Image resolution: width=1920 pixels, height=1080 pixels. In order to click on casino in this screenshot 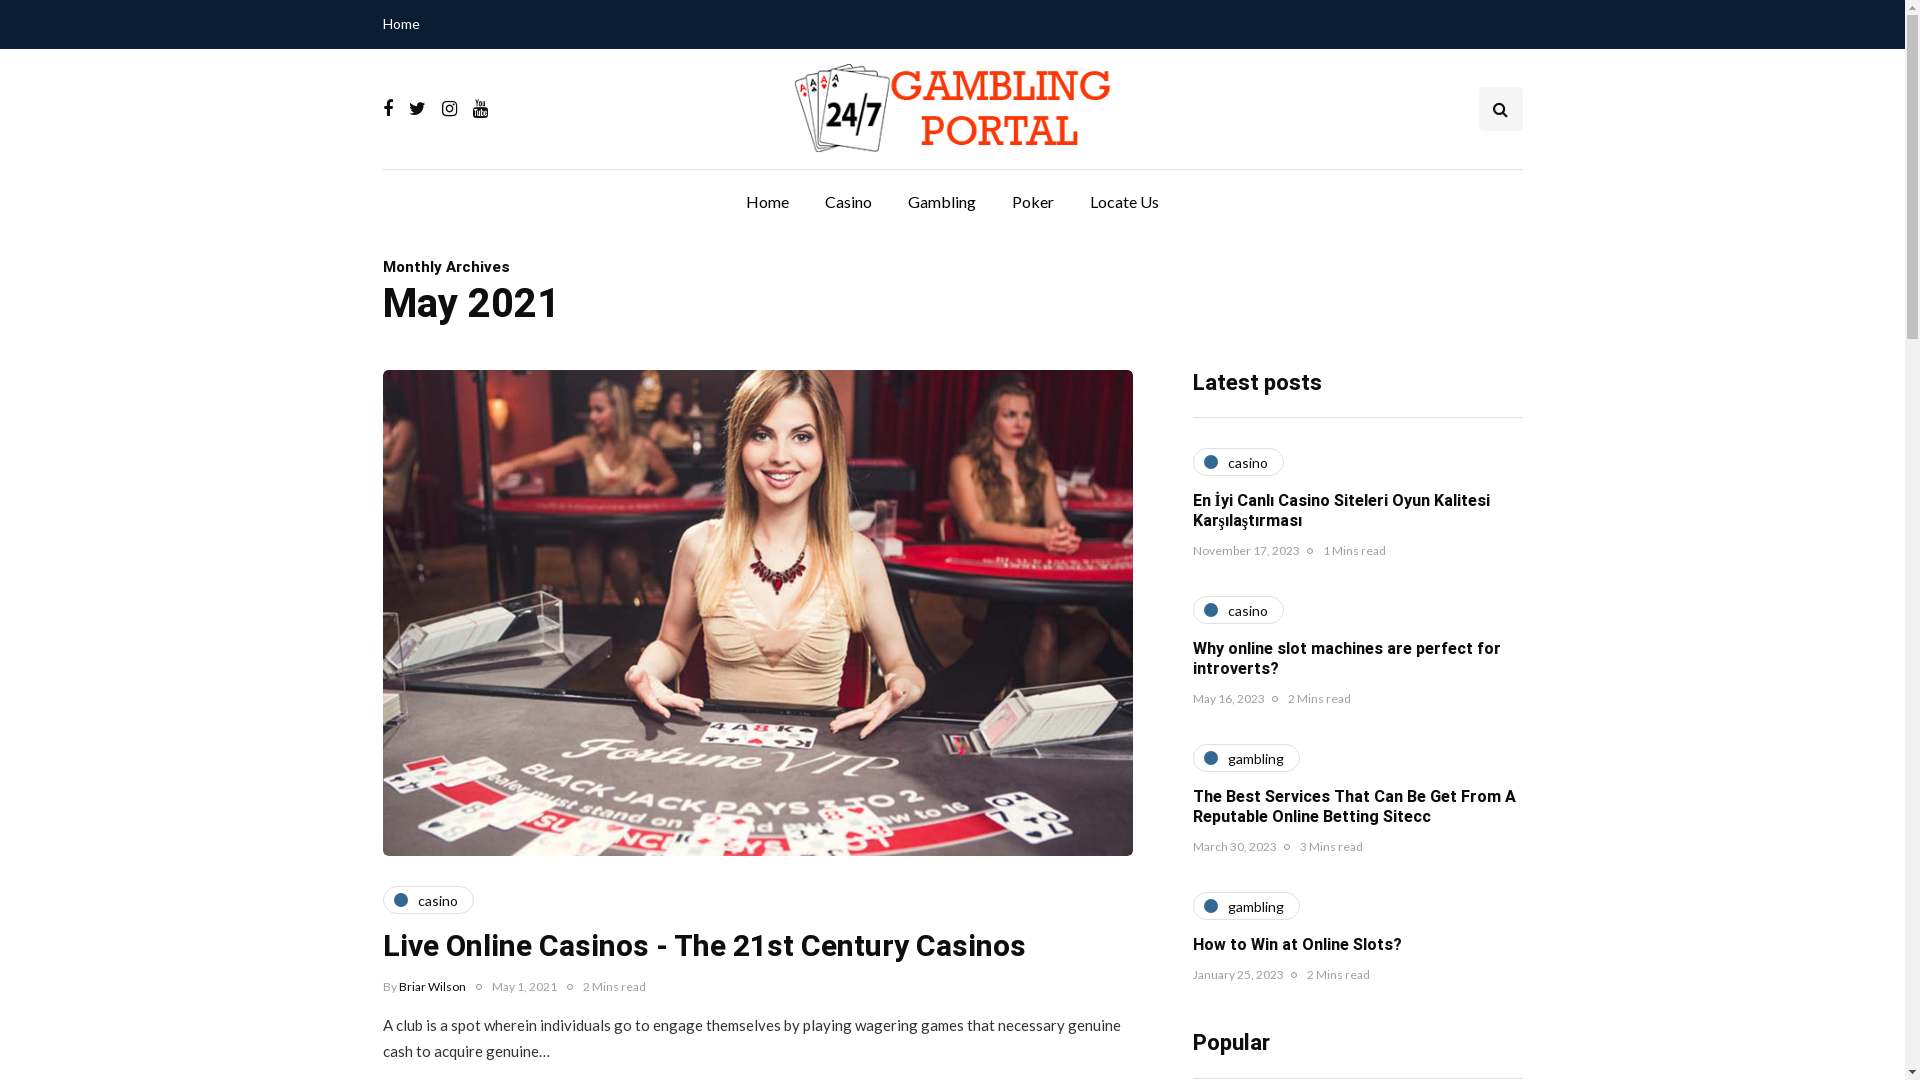, I will do `click(428, 900)`.